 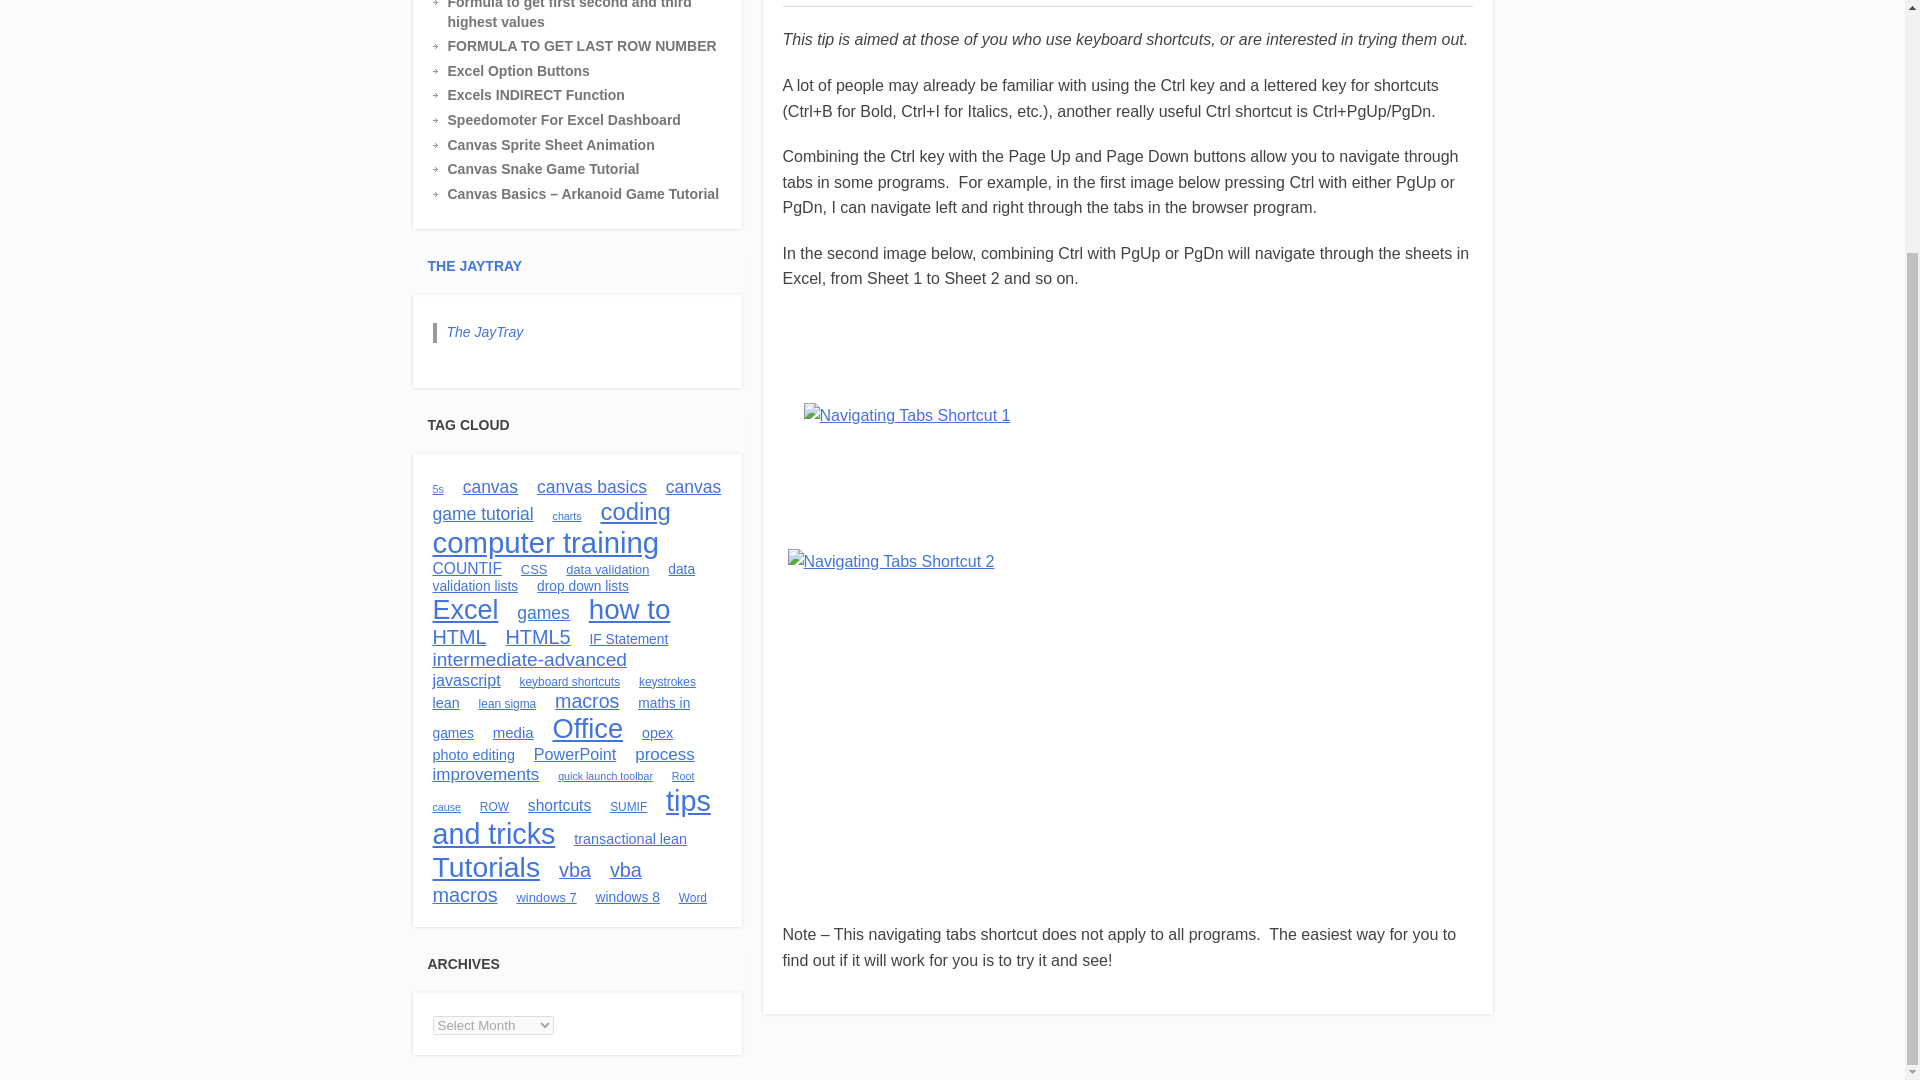 What do you see at coordinates (528, 659) in the screenshot?
I see `intermediate-advanced` at bounding box center [528, 659].